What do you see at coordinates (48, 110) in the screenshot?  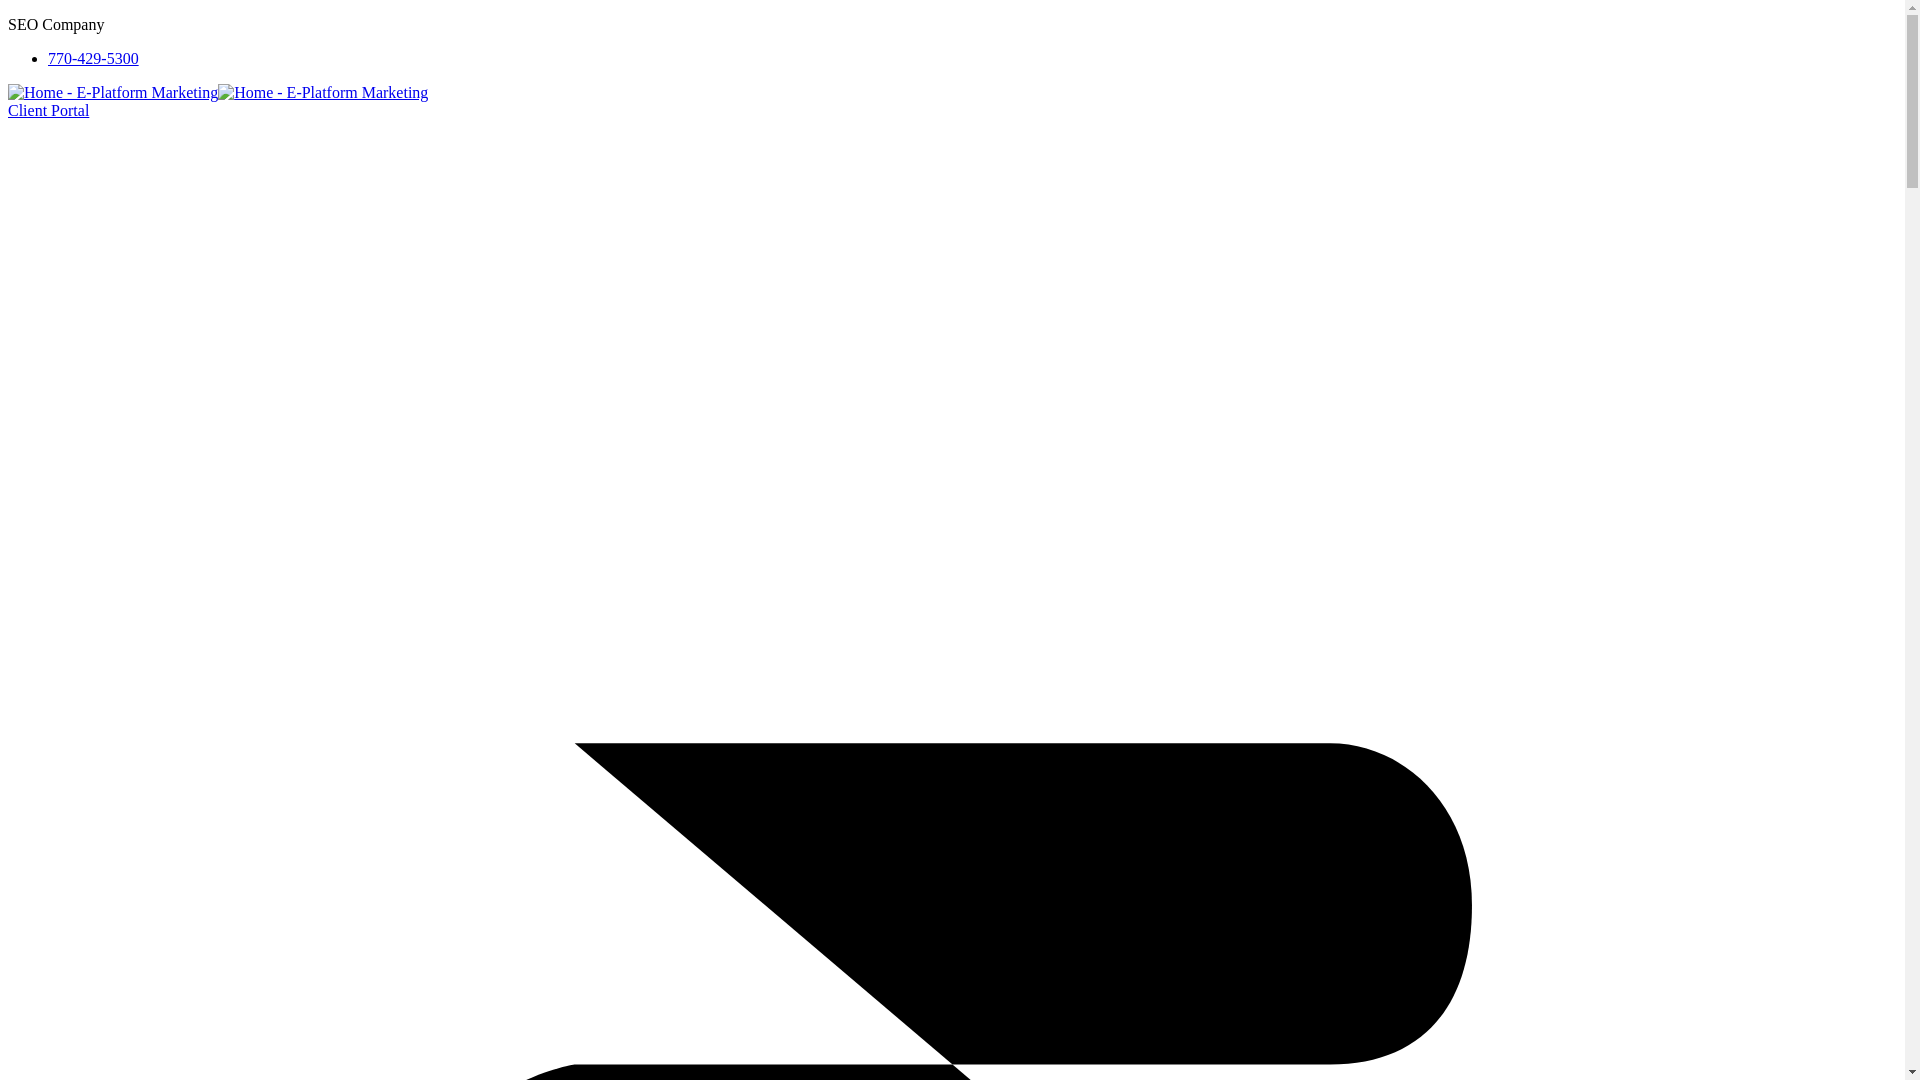 I see `Client Portal - Pay Online, Access Services` at bounding box center [48, 110].